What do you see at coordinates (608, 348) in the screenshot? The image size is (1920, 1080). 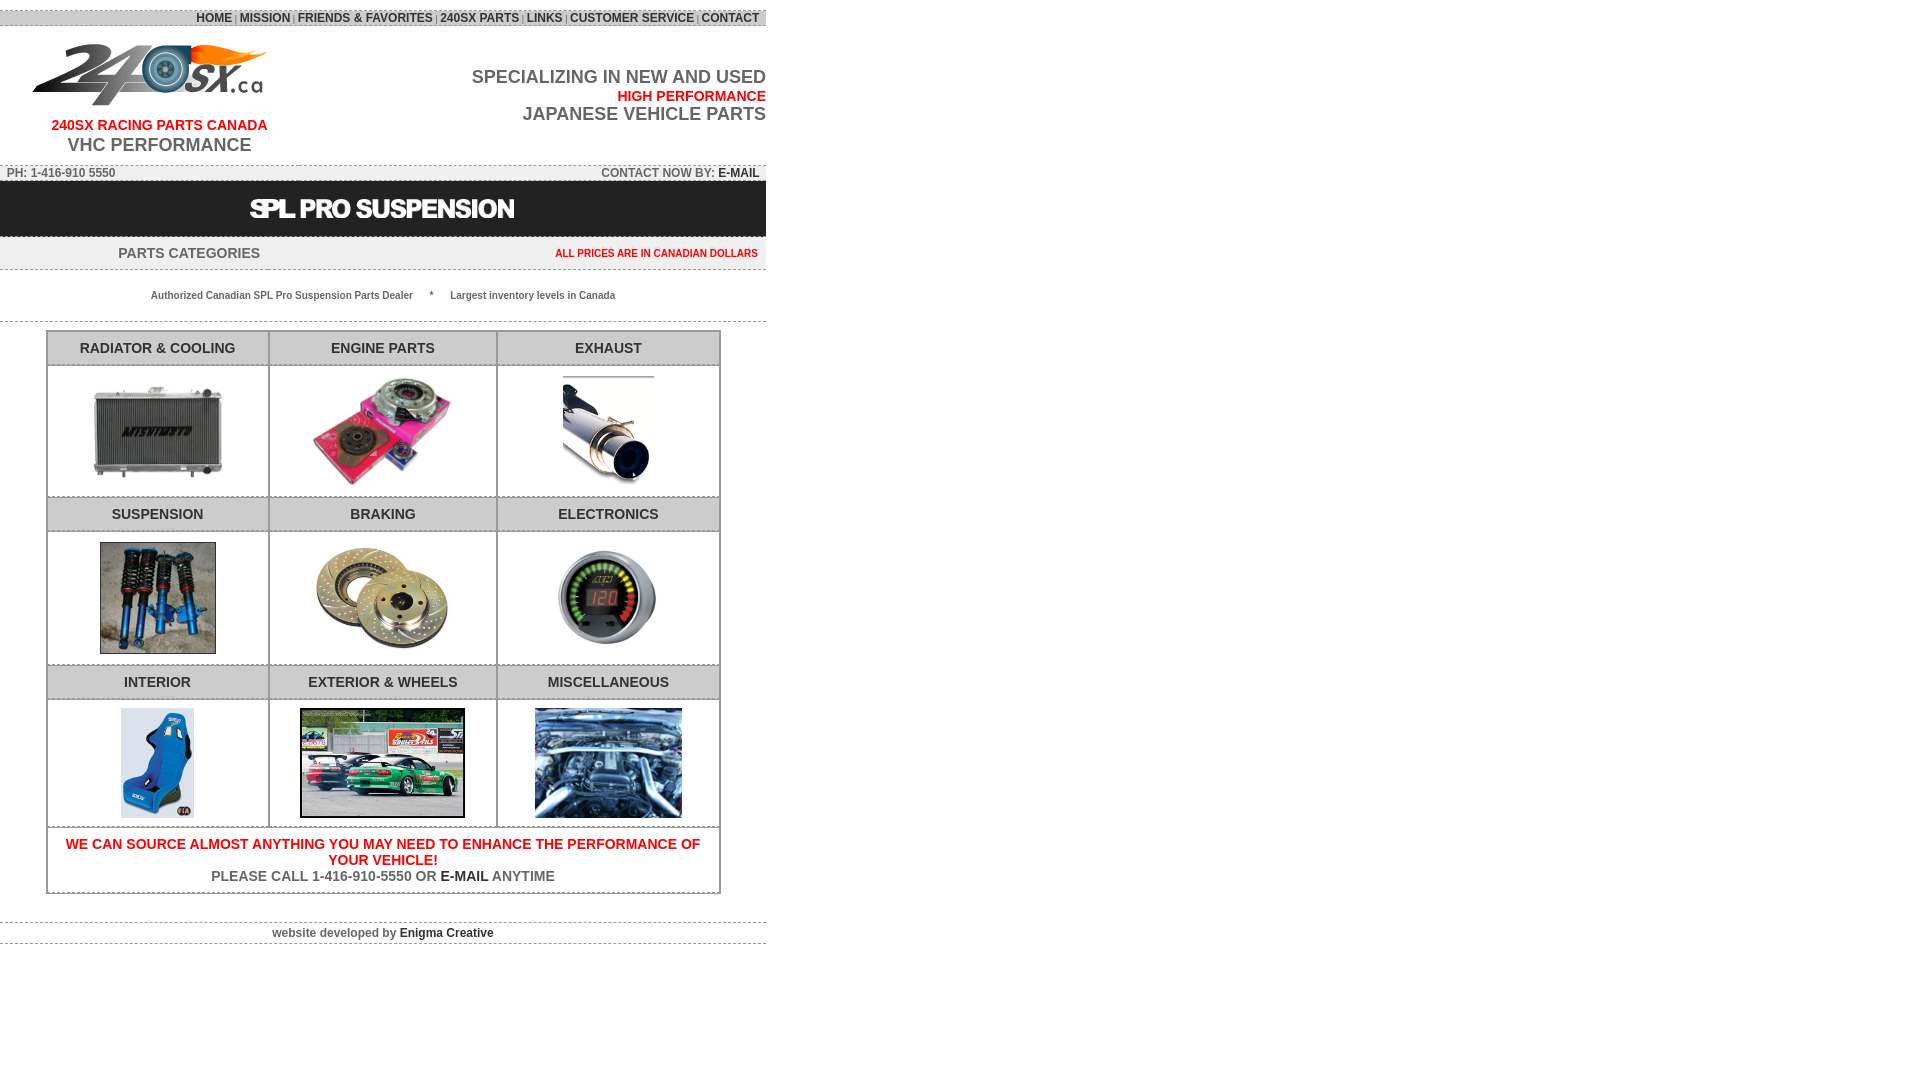 I see `EXHAUST` at bounding box center [608, 348].